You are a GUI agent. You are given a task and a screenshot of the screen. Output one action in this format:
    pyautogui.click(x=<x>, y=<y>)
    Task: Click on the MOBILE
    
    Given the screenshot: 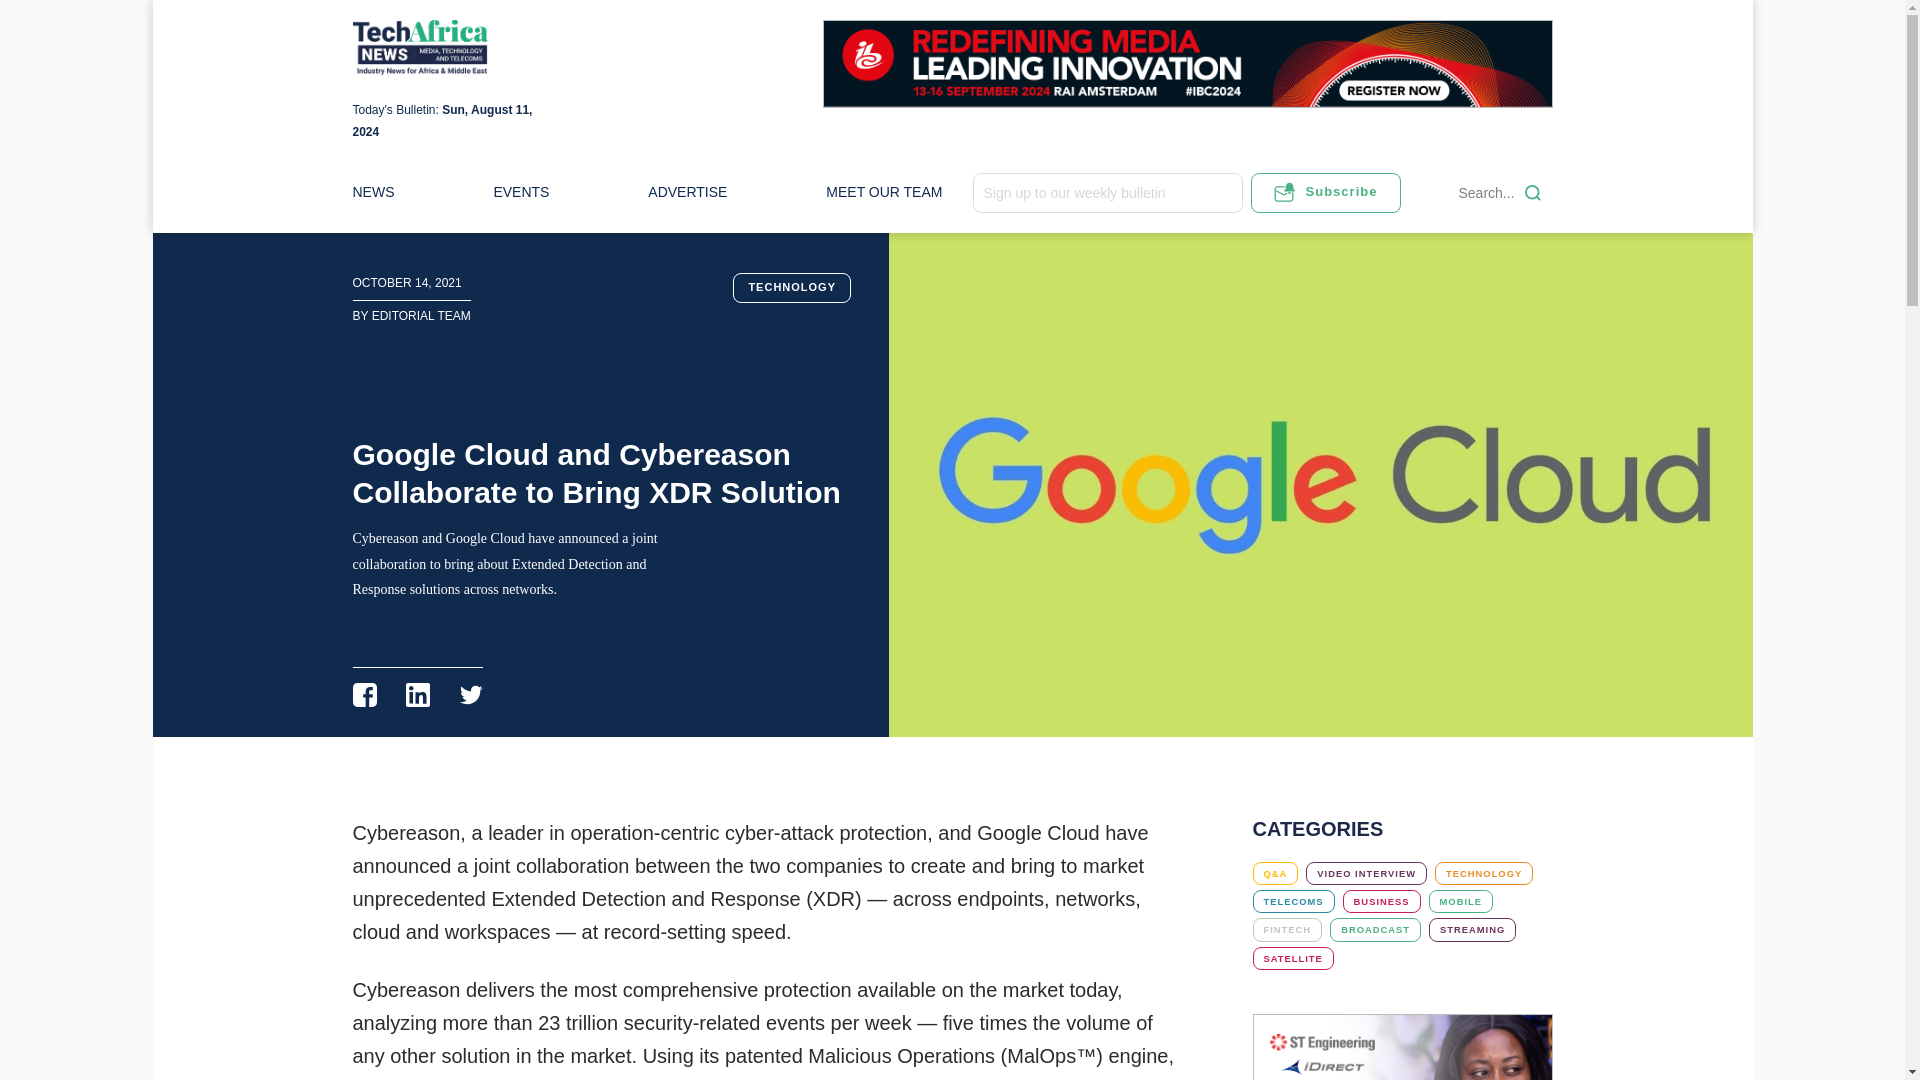 What is the action you would take?
    pyautogui.click(x=1460, y=900)
    